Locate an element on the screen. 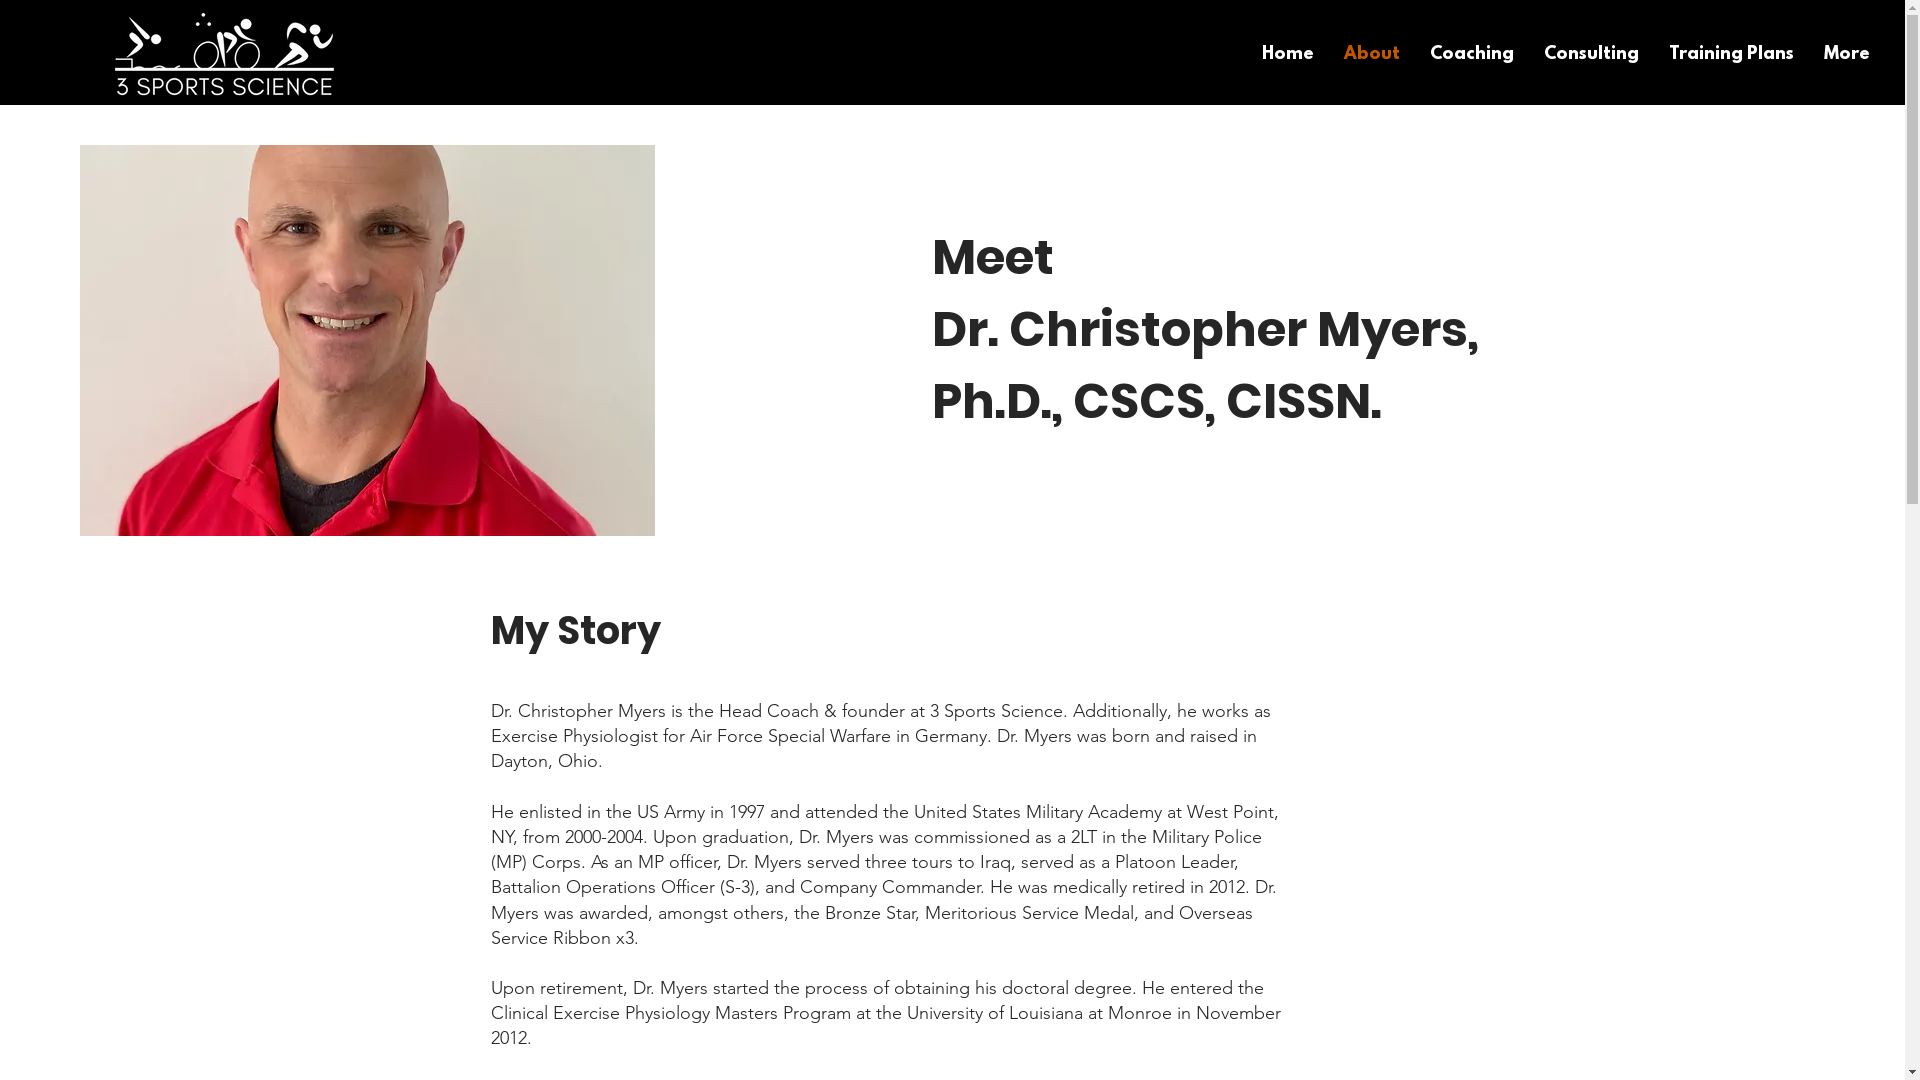  Training Plans is located at coordinates (1732, 56).